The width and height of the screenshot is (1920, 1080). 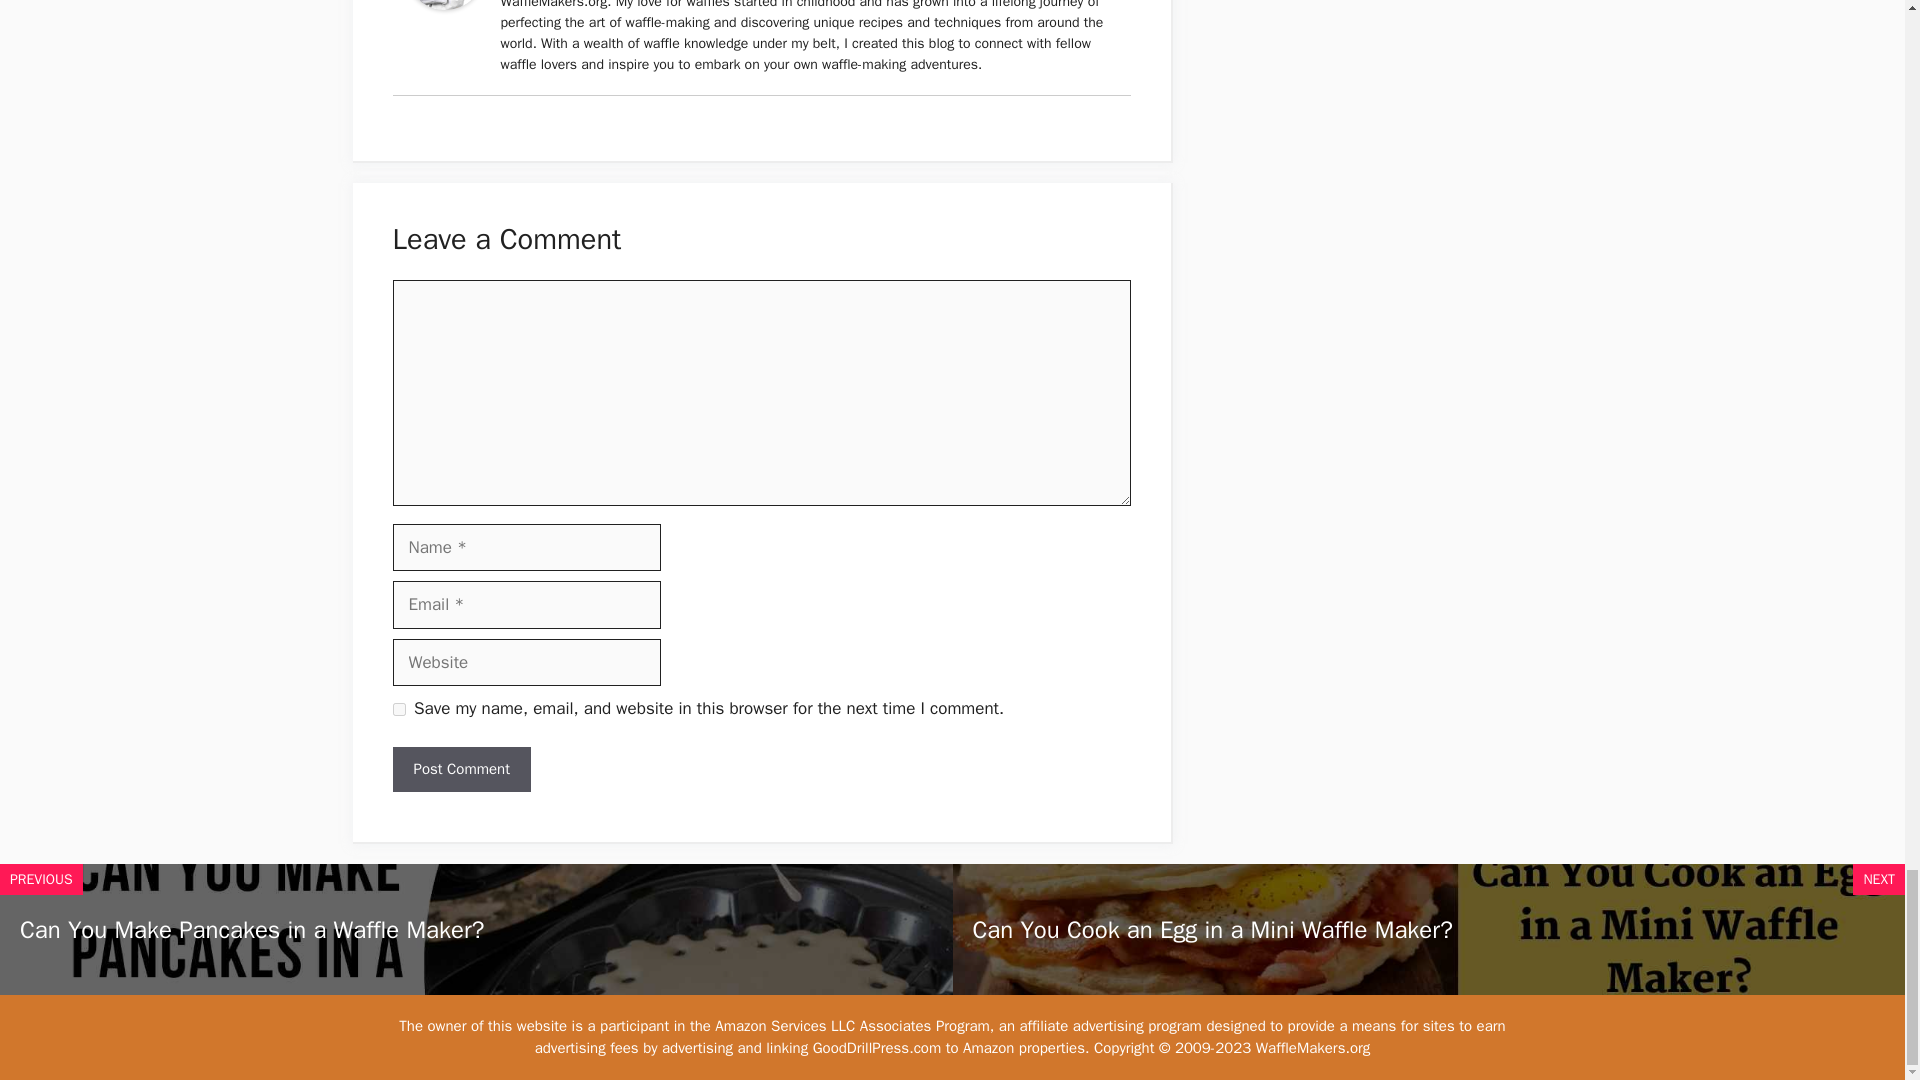 What do you see at coordinates (443, 8) in the screenshot?
I see `Christina R. Johnson` at bounding box center [443, 8].